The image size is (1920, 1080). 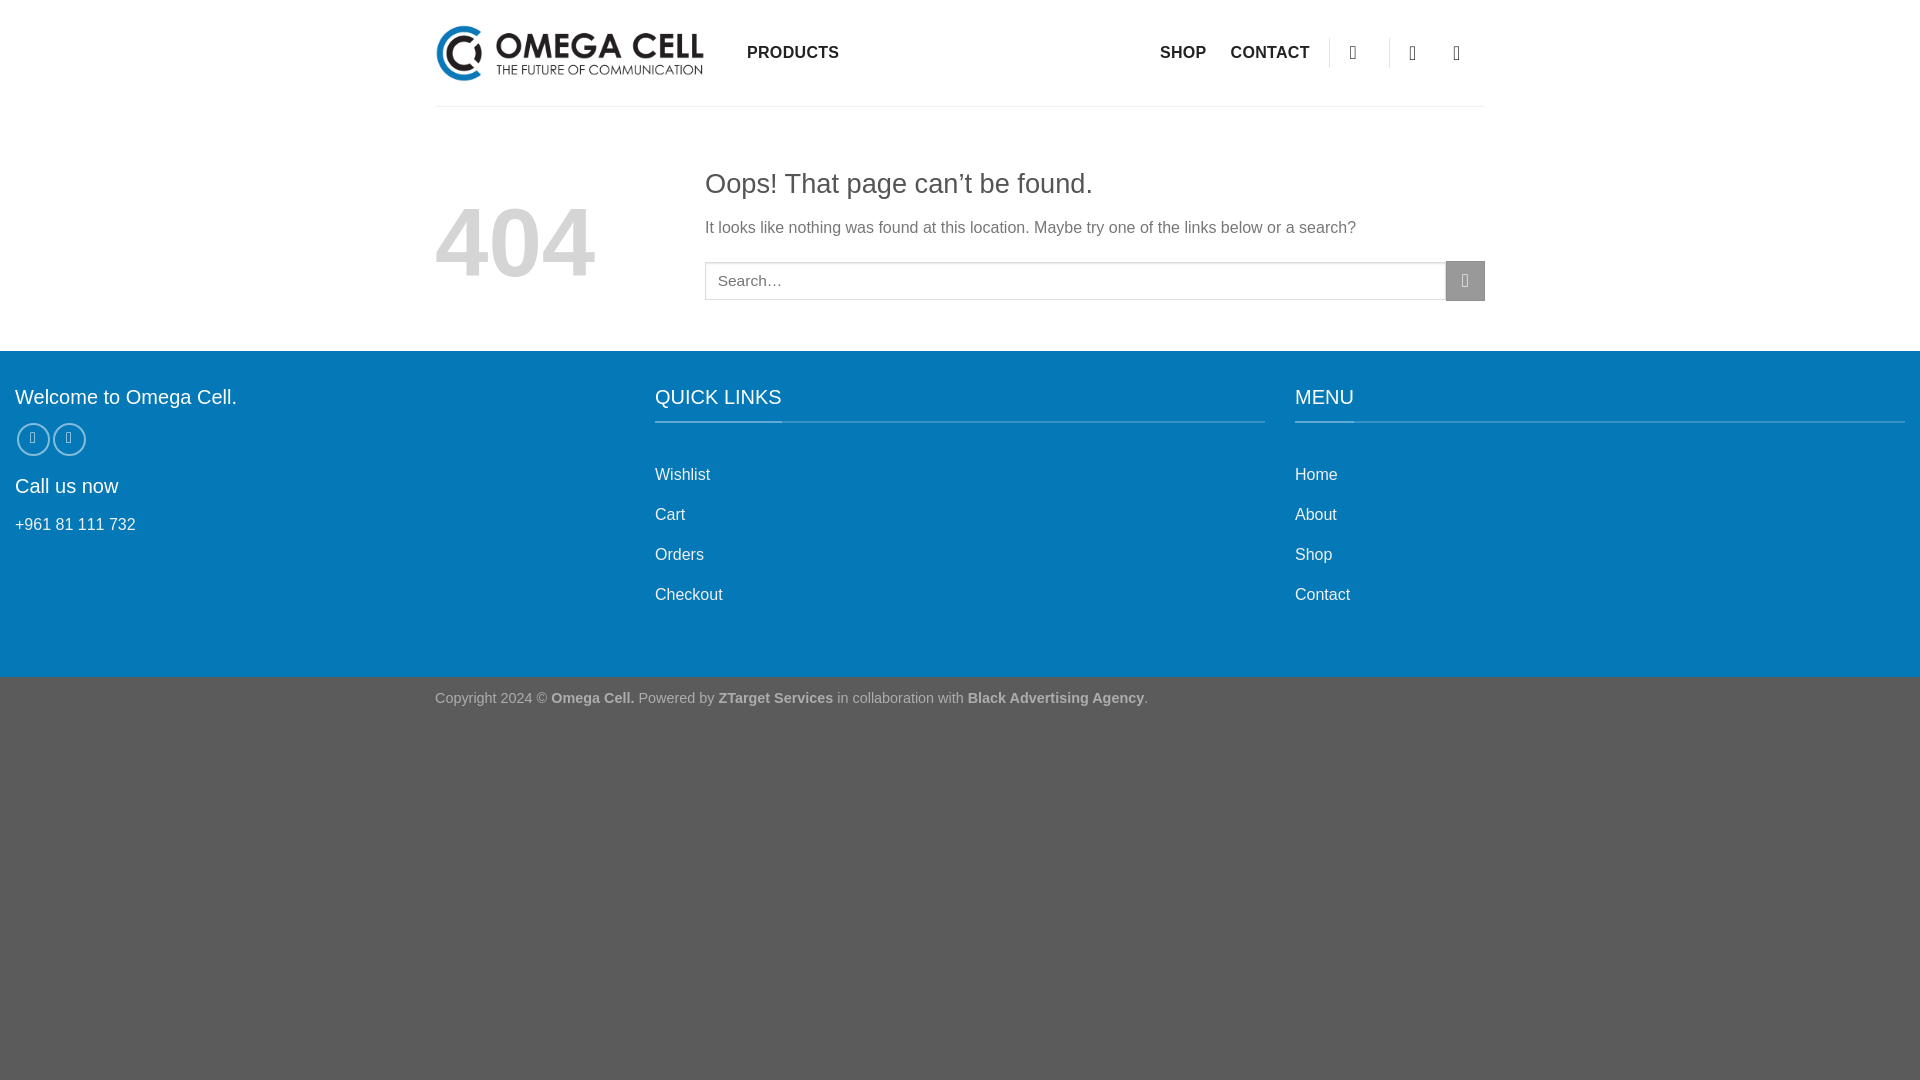 What do you see at coordinates (792, 52) in the screenshot?
I see `PRODUCTS` at bounding box center [792, 52].